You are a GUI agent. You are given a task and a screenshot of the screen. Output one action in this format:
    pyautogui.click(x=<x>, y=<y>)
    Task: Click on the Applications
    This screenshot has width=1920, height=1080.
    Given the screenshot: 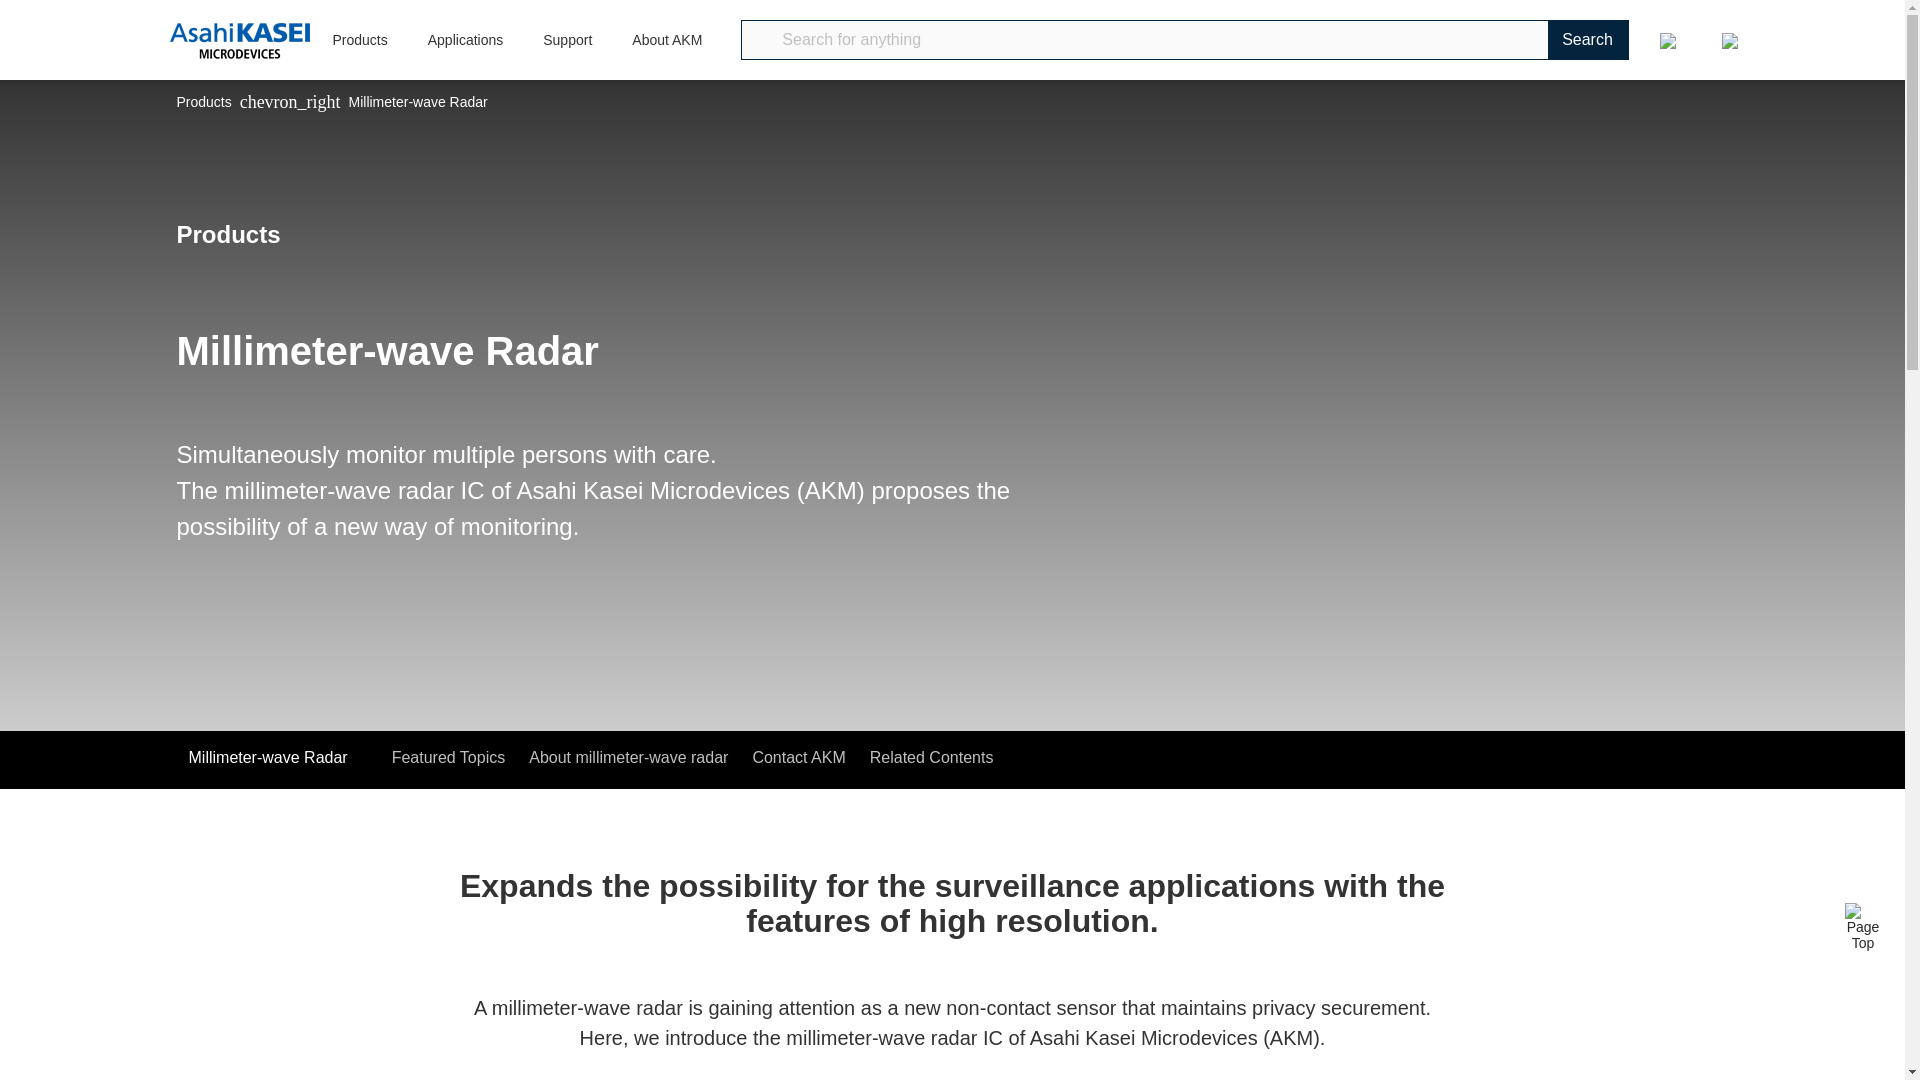 What is the action you would take?
    pyautogui.click(x=466, y=56)
    